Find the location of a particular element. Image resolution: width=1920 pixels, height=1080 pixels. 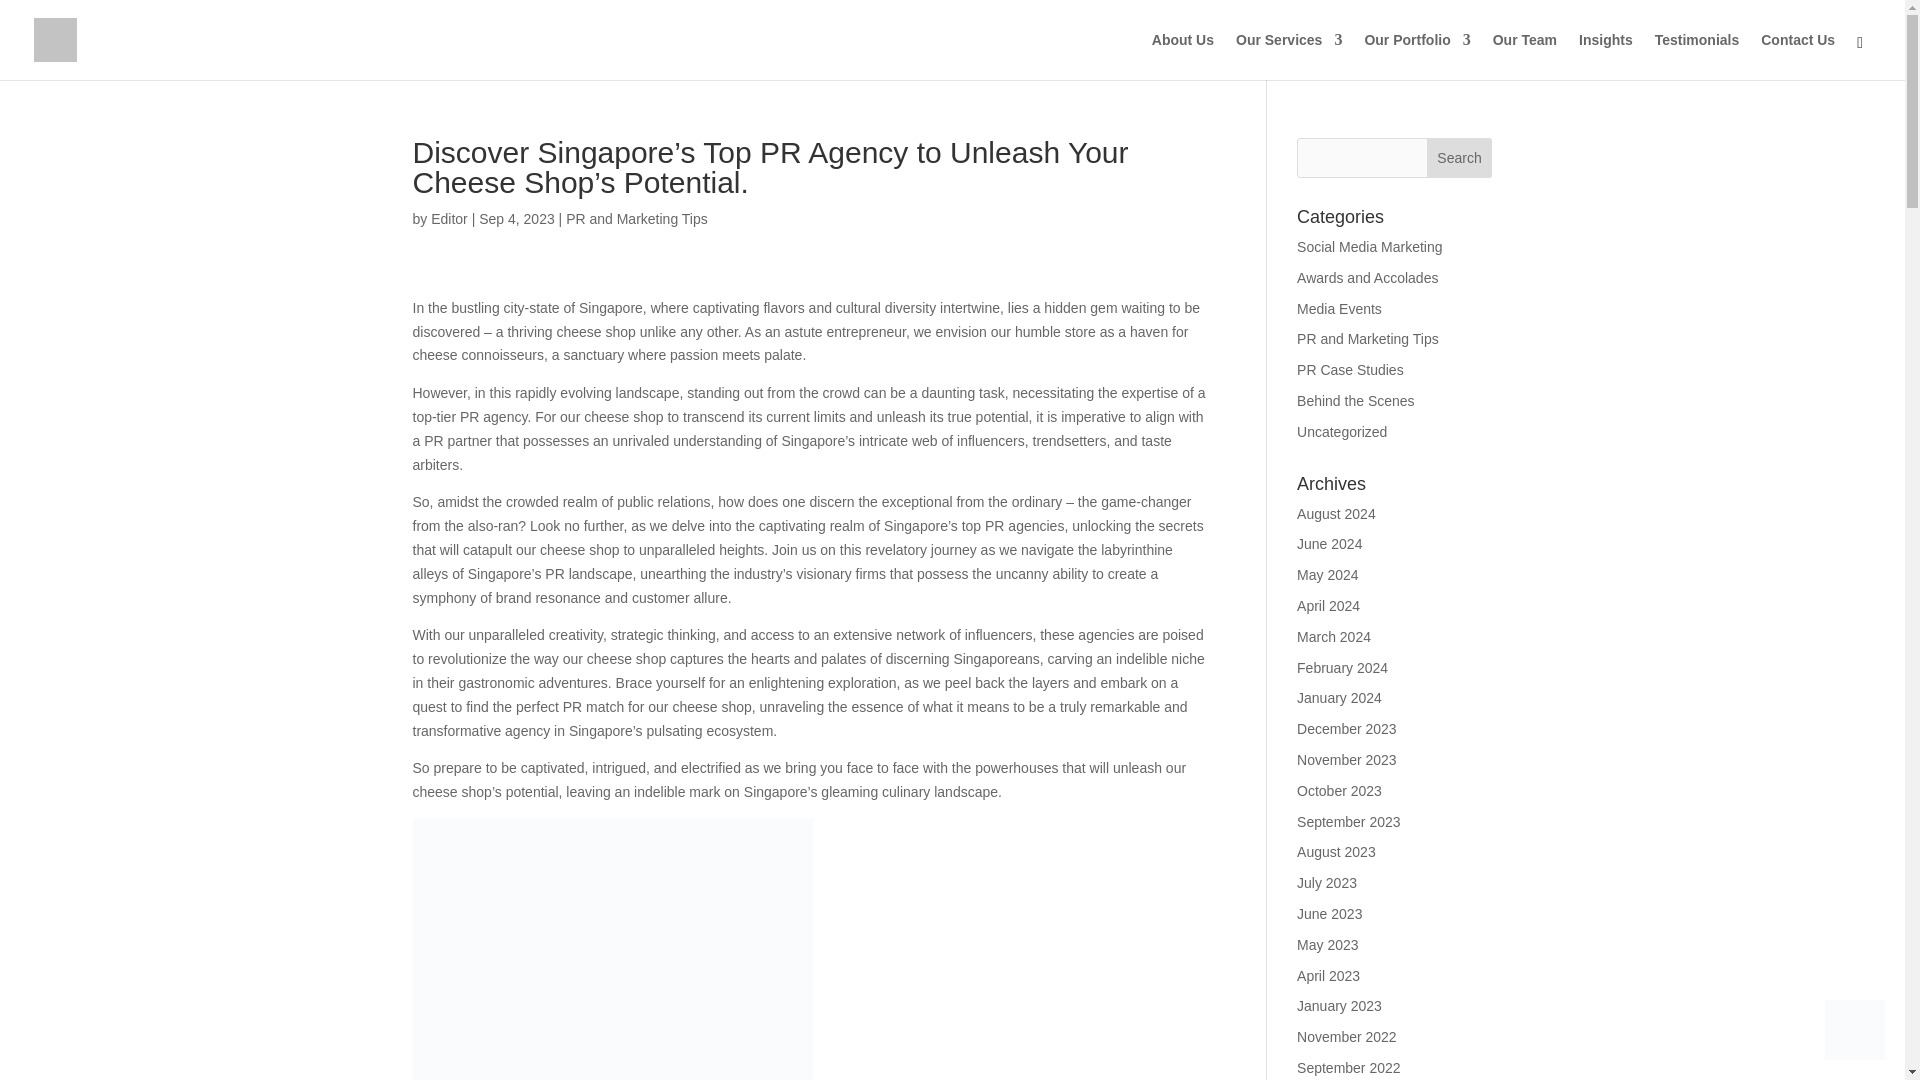

PR and Marketing Tips is located at coordinates (1368, 338).